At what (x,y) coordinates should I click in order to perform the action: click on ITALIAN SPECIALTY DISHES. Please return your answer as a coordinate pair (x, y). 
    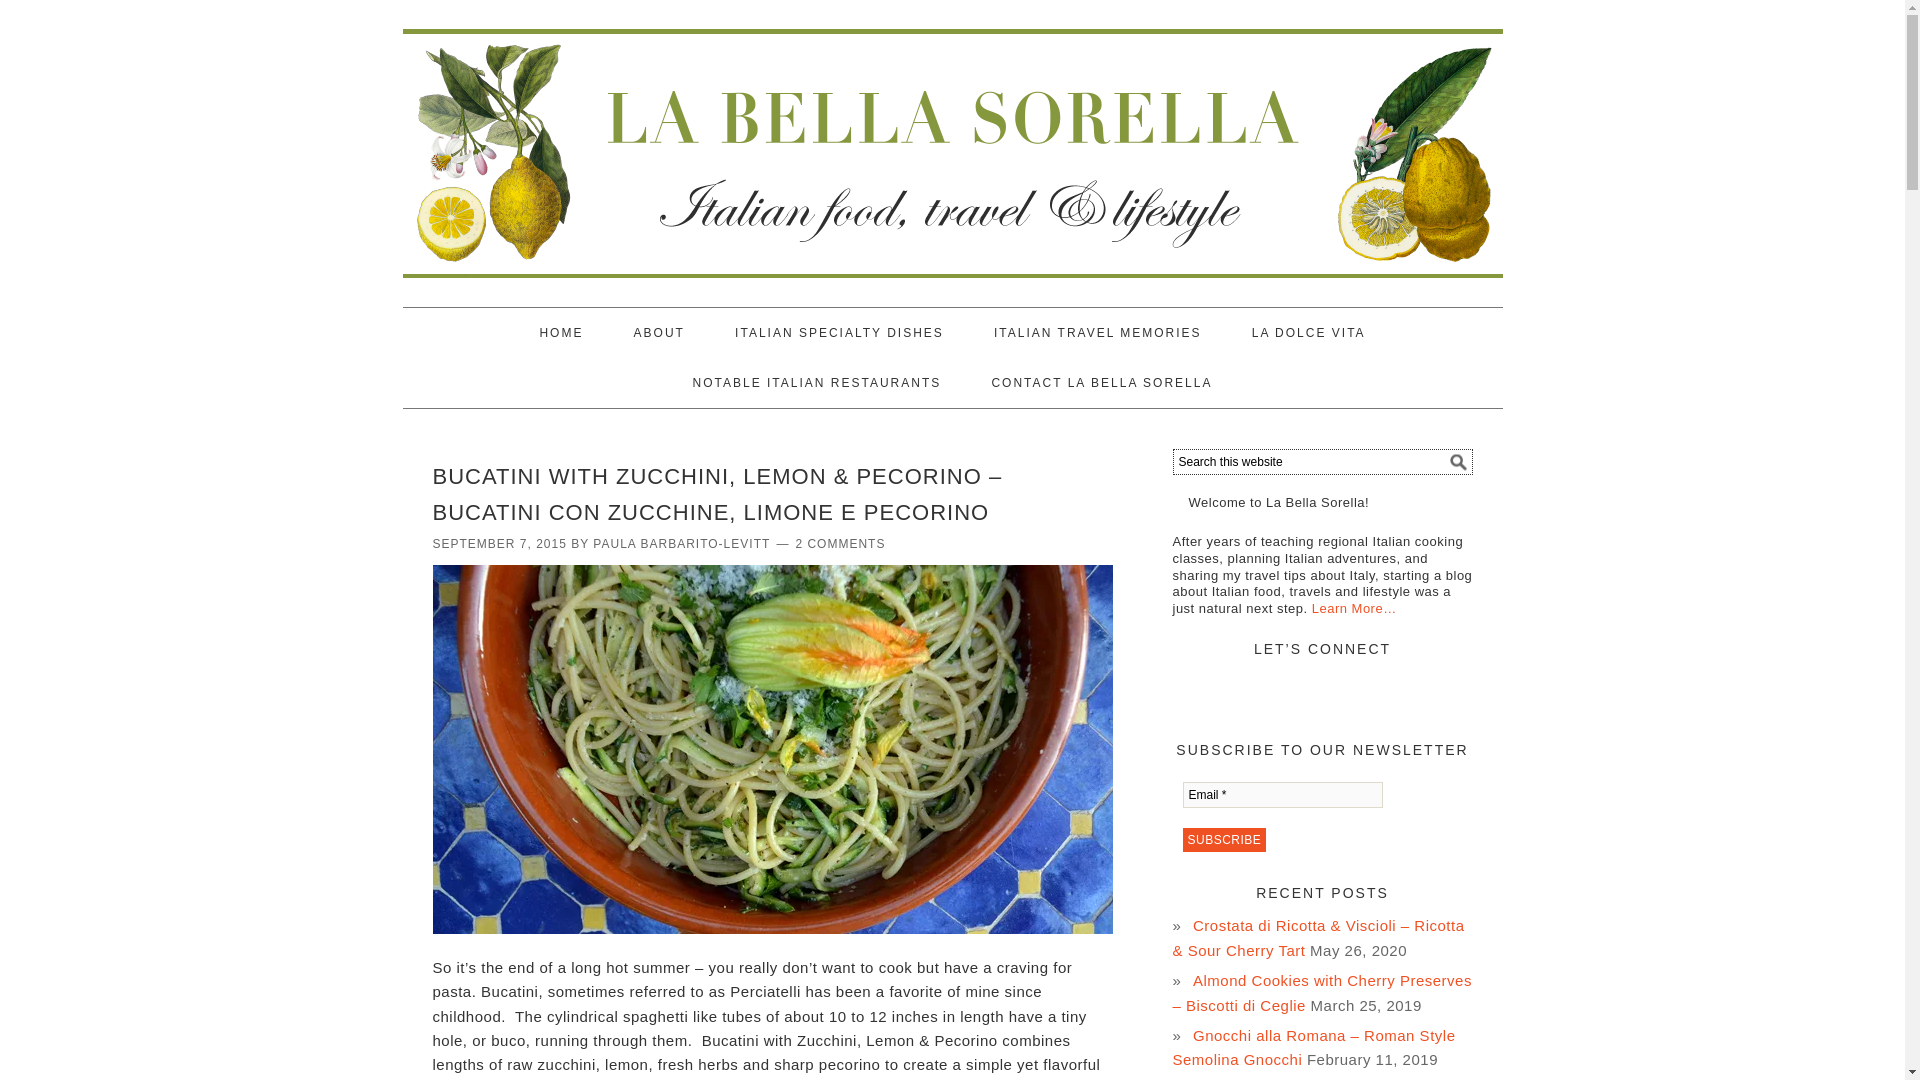
    Looking at the image, I should click on (838, 332).